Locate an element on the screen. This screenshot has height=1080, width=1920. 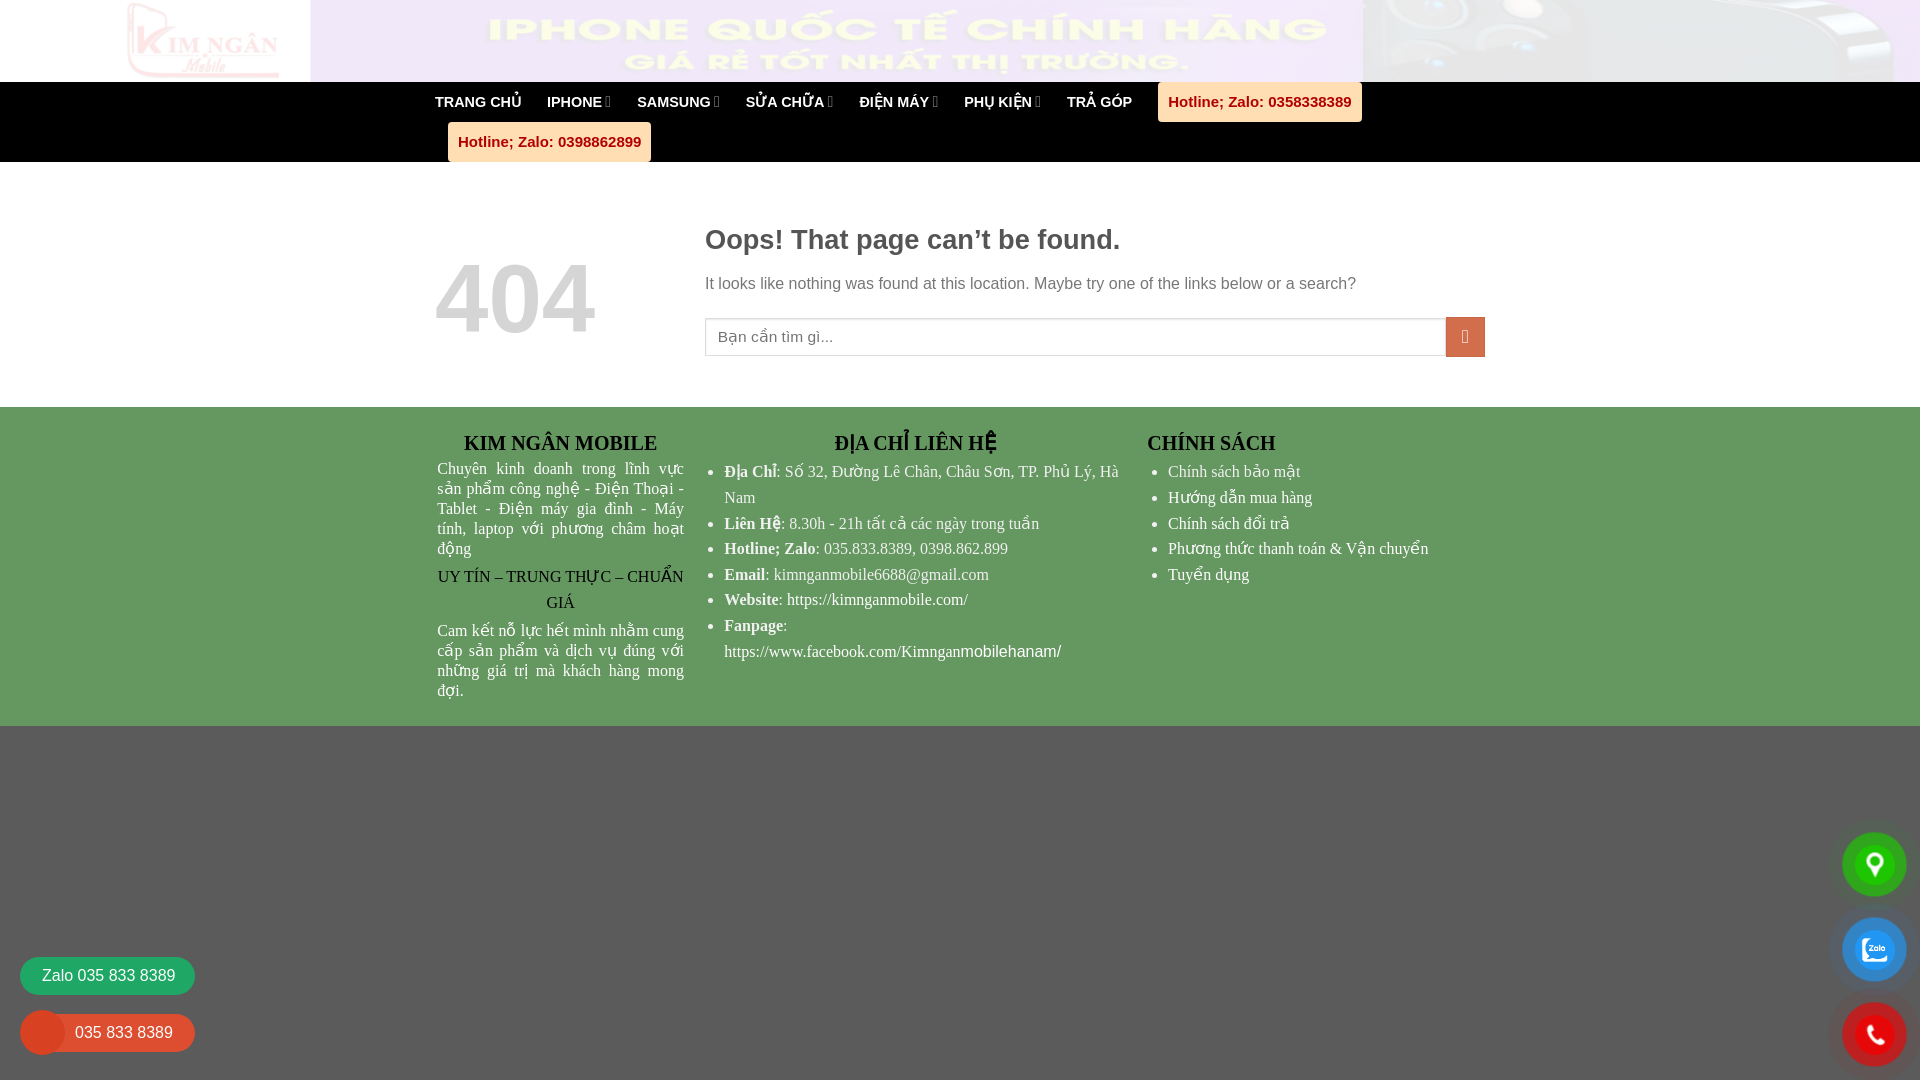
SAMSUNG is located at coordinates (678, 101).